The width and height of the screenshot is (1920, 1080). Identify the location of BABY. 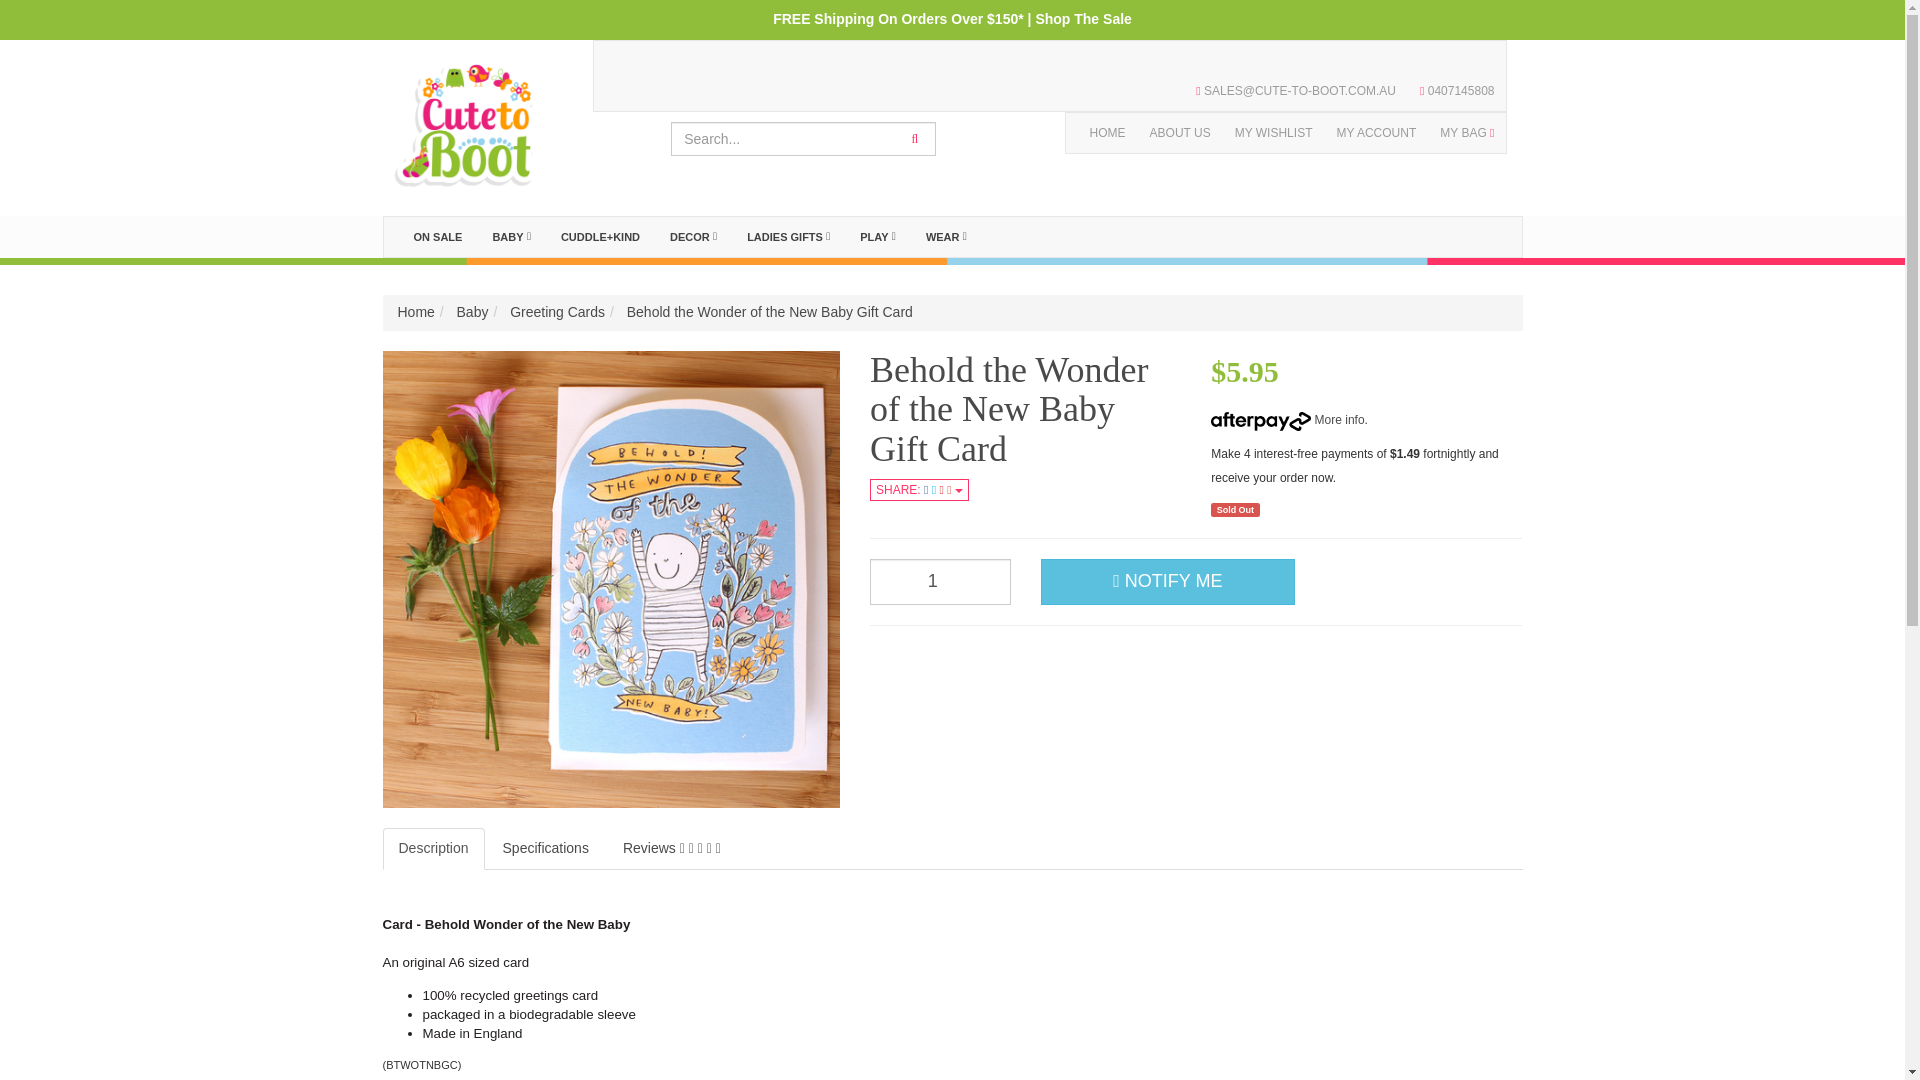
(510, 237).